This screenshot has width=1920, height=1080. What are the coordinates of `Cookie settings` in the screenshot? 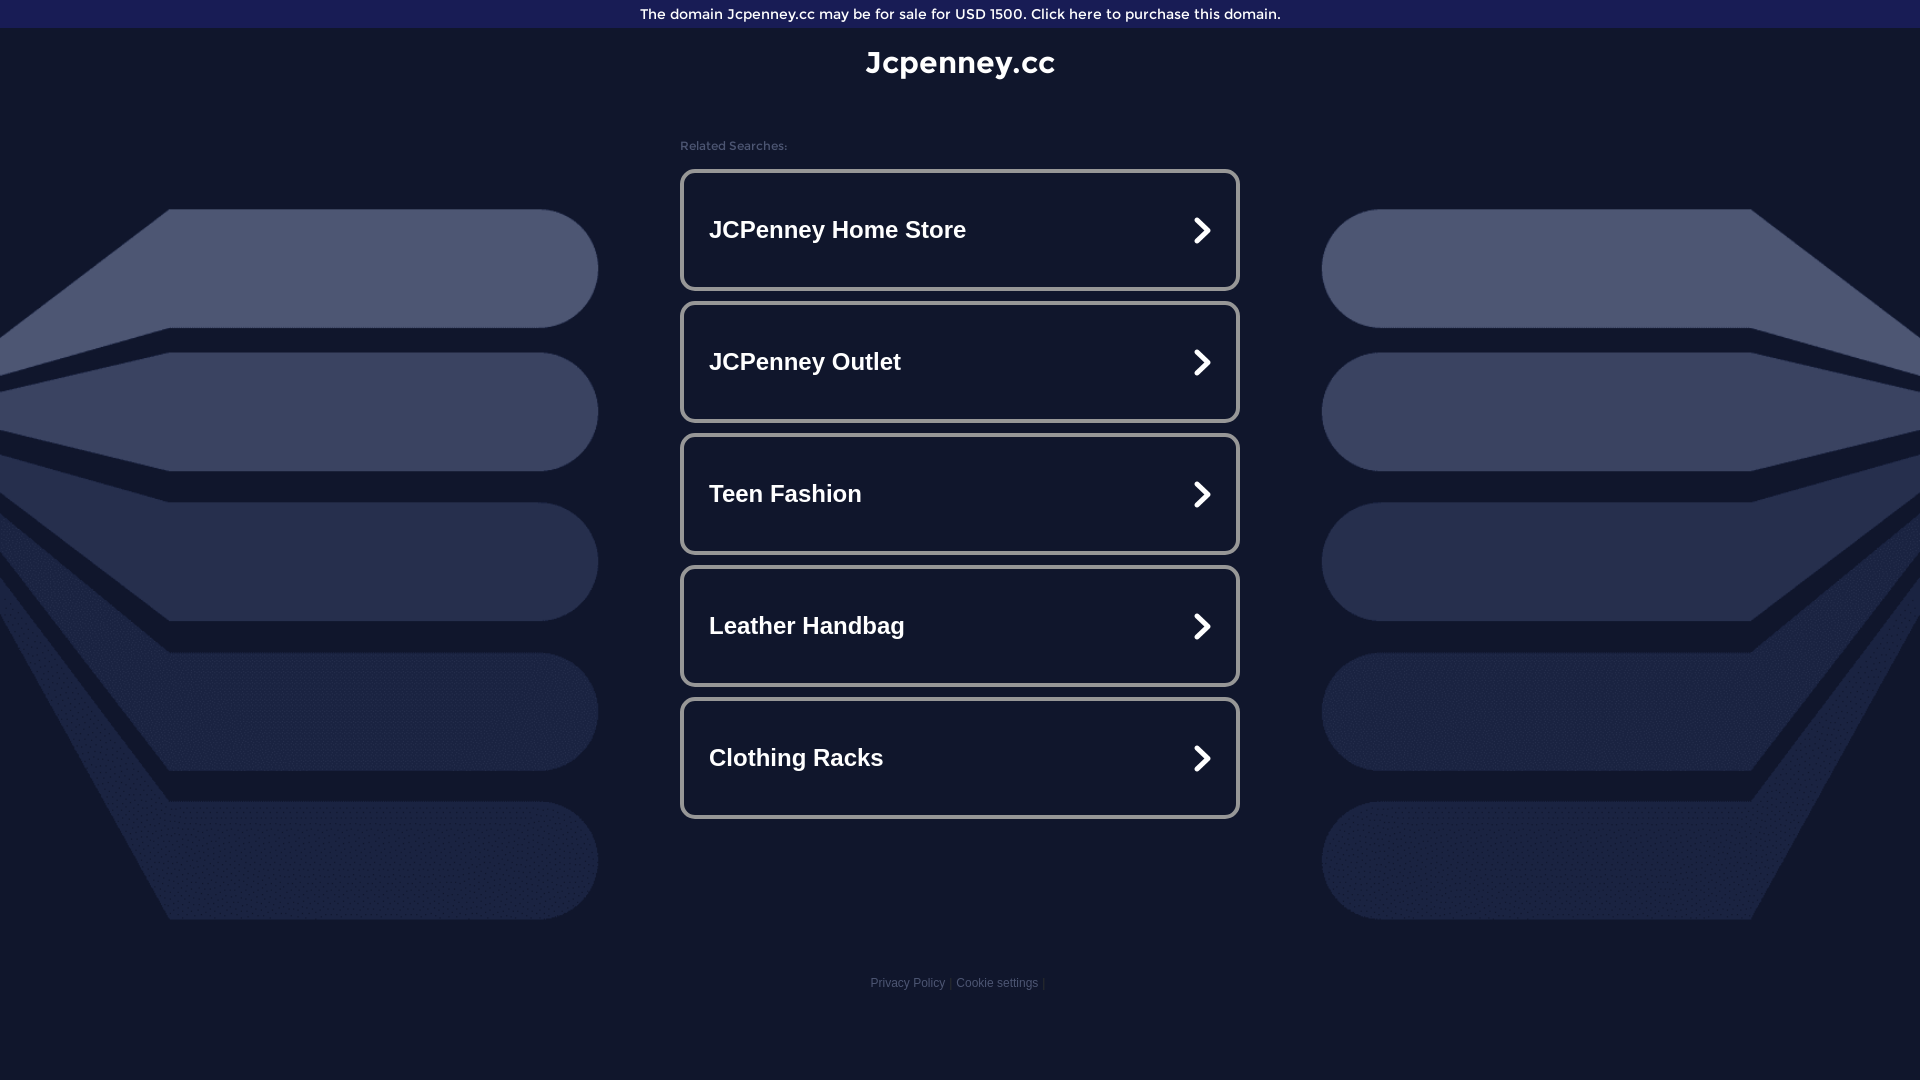 It's located at (997, 983).